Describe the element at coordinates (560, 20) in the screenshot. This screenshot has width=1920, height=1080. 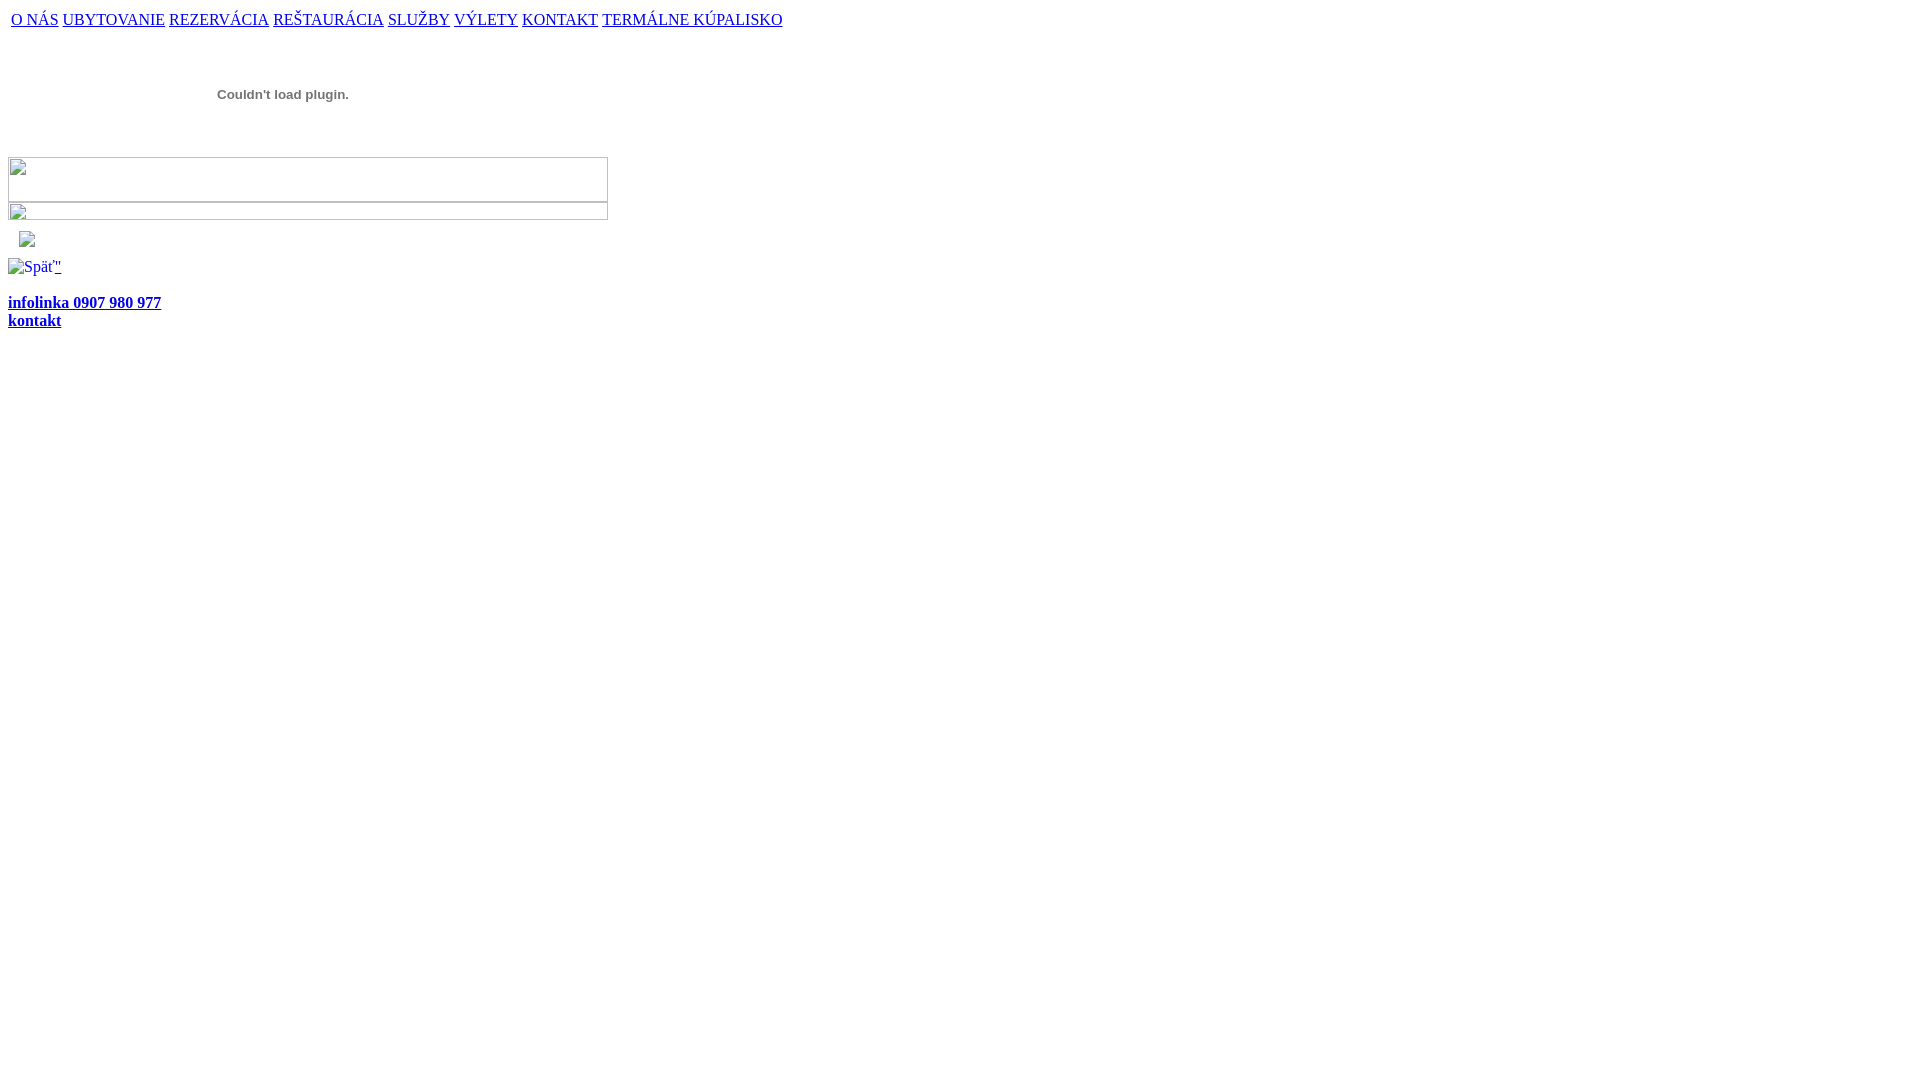
I see `KONTAKT` at that location.